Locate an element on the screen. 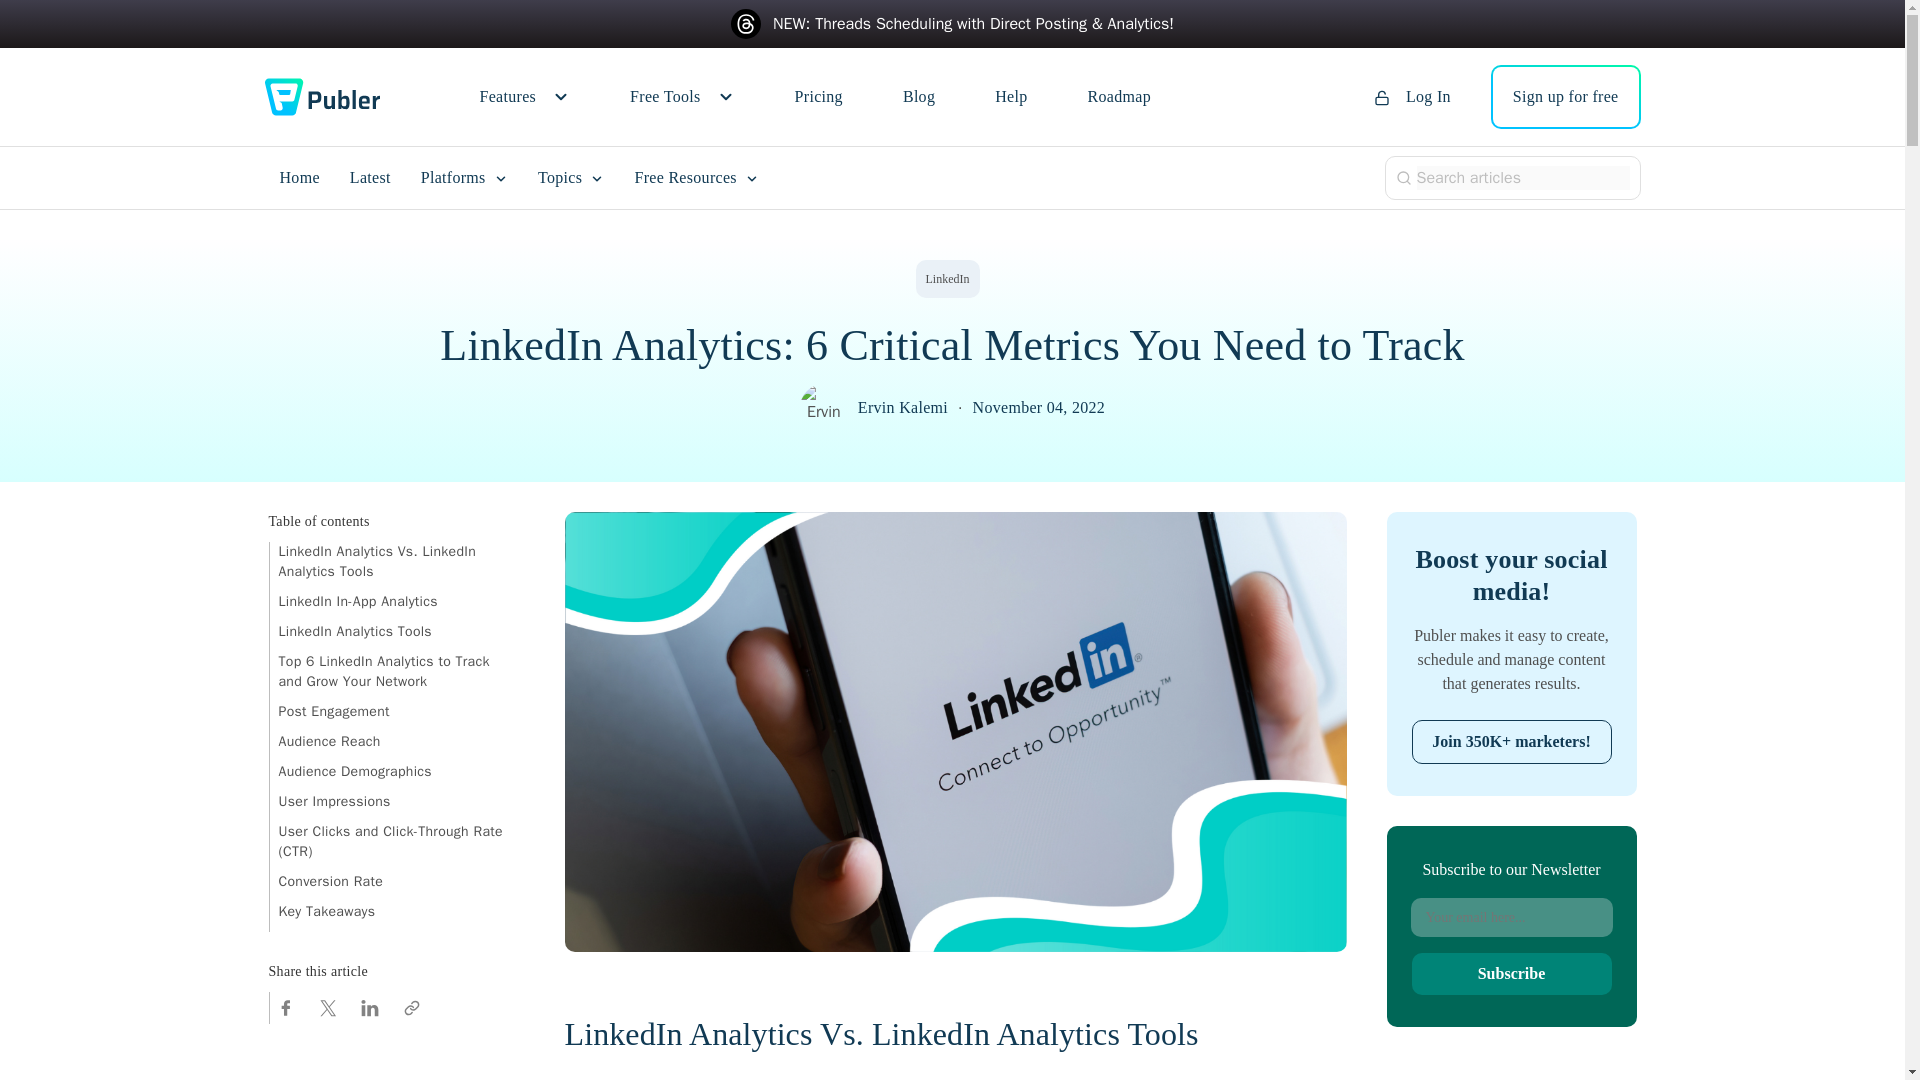  Platforms is located at coordinates (464, 178).